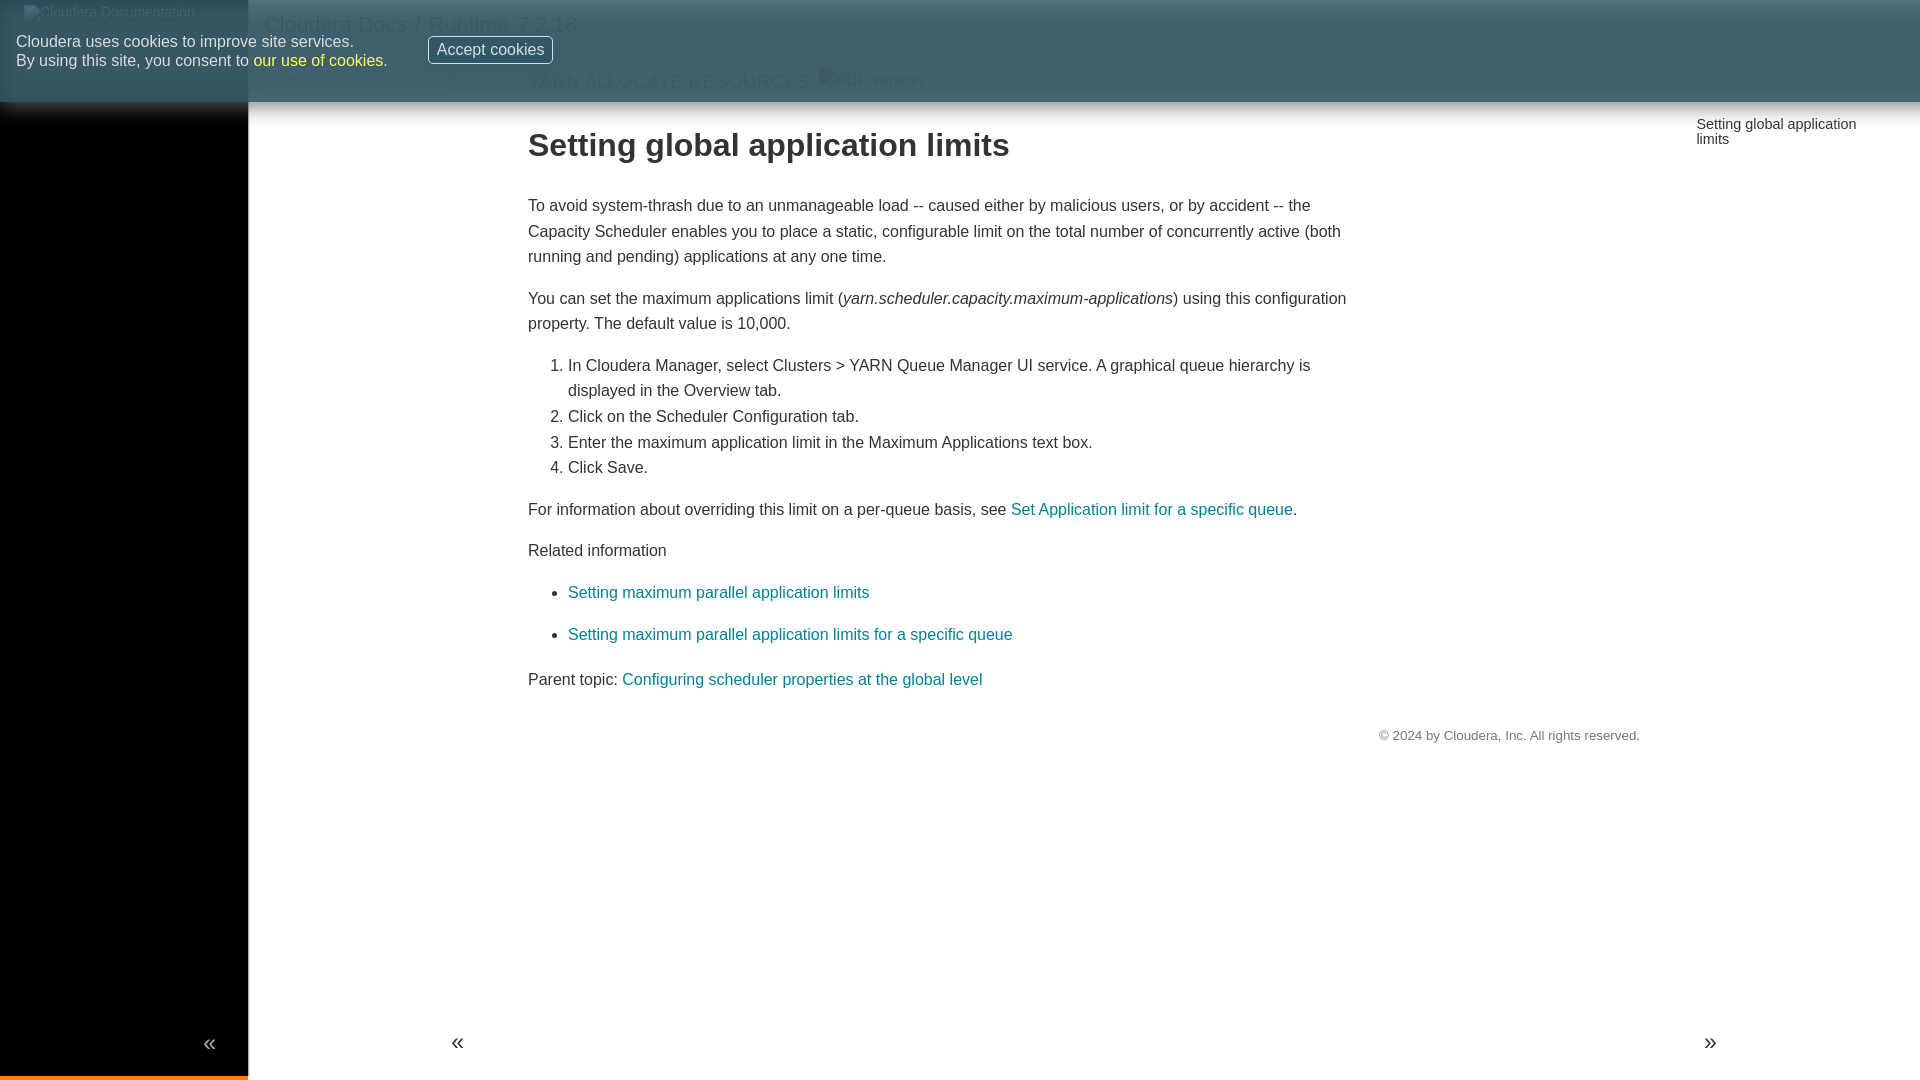 The height and width of the screenshot is (1080, 1920). I want to click on Runtime, so click(468, 24).